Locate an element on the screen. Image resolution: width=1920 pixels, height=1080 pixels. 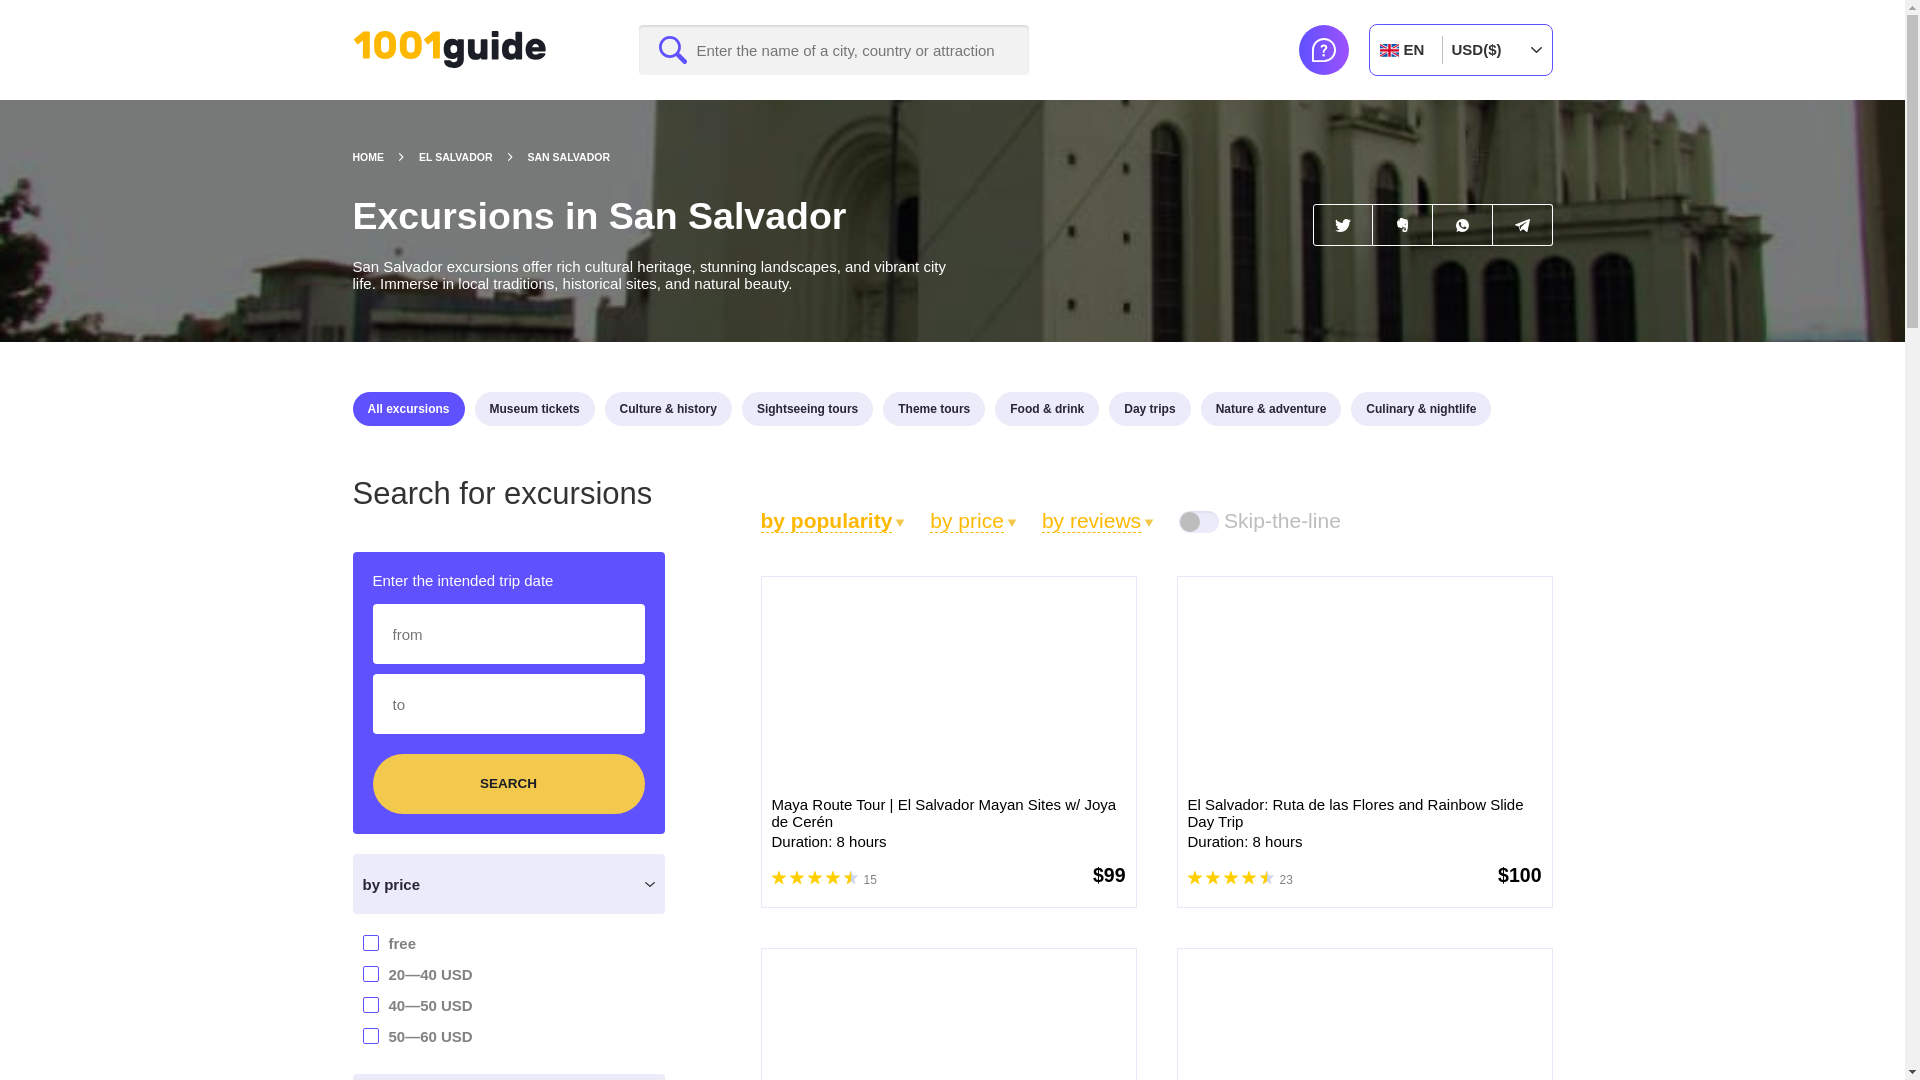
Help center is located at coordinates (1322, 49).